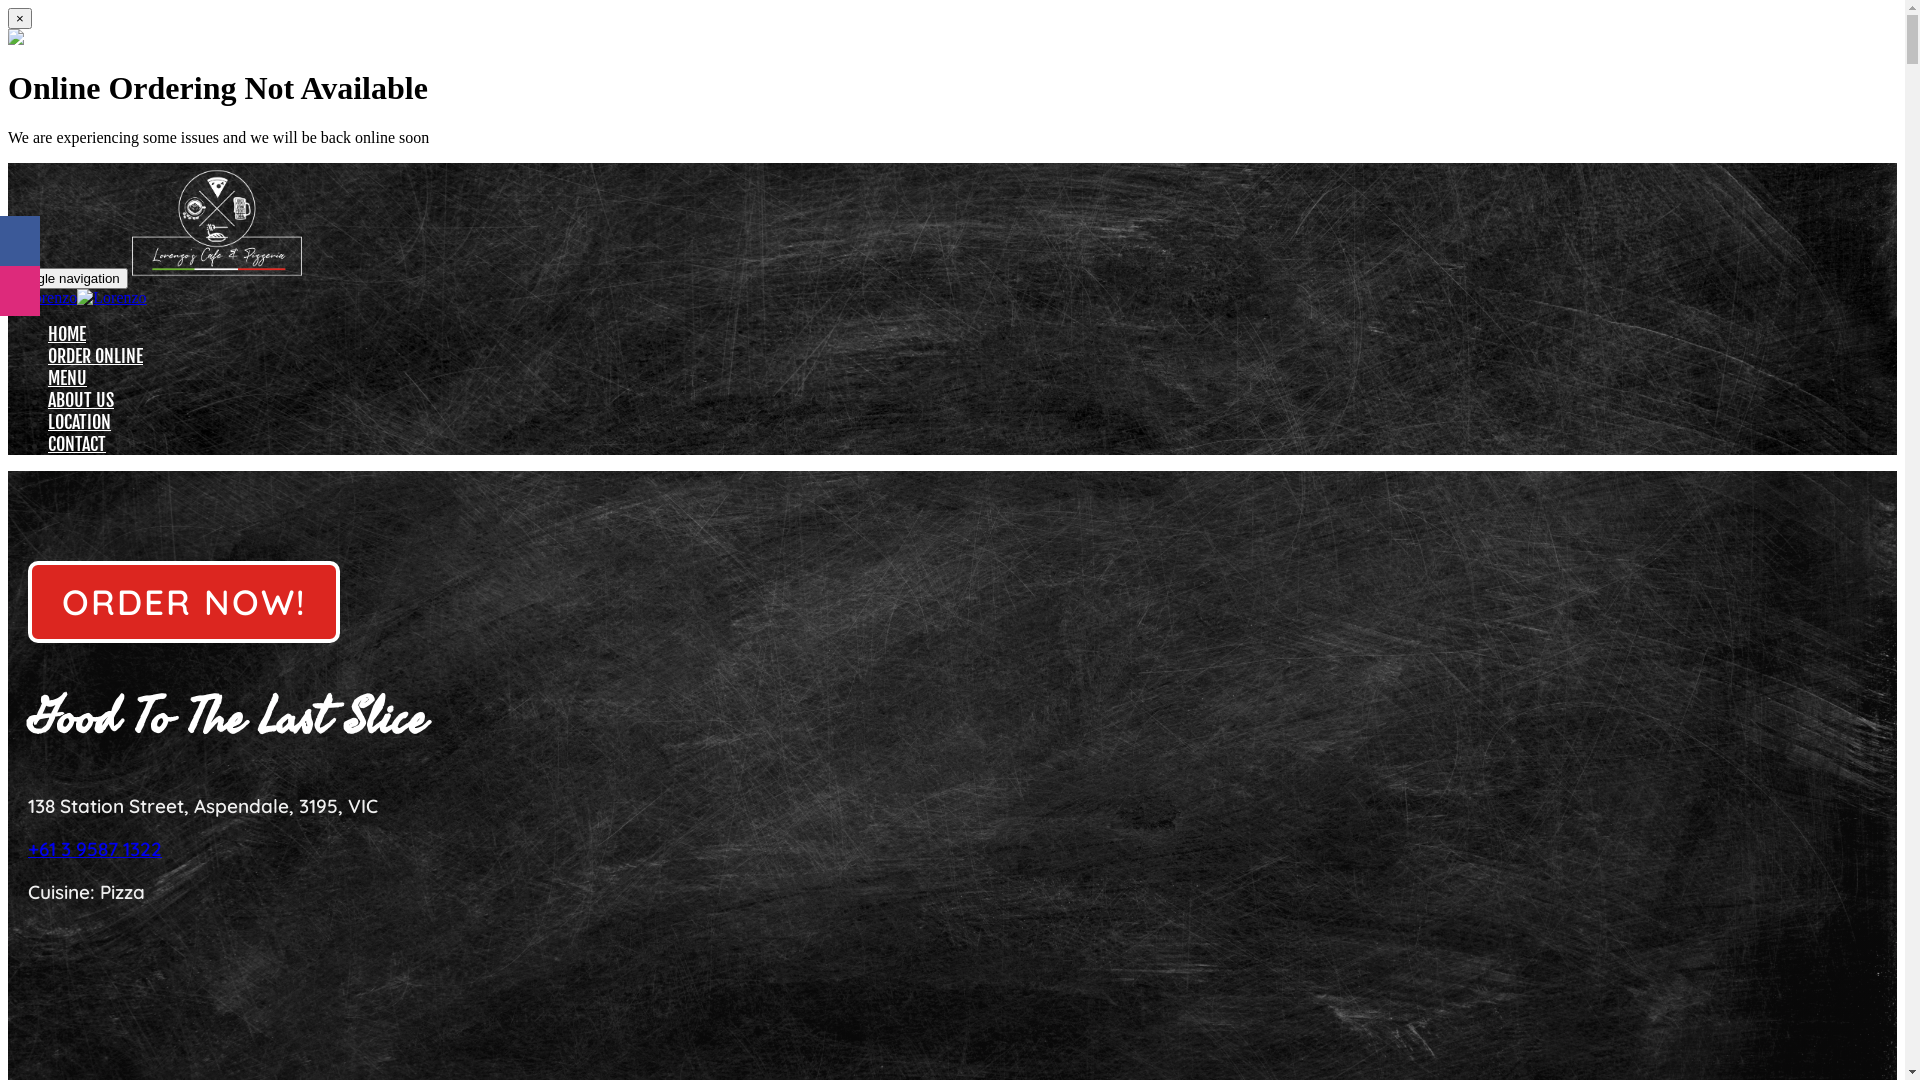  Describe the element at coordinates (95, 849) in the screenshot. I see `+61 3 9587 1322` at that location.